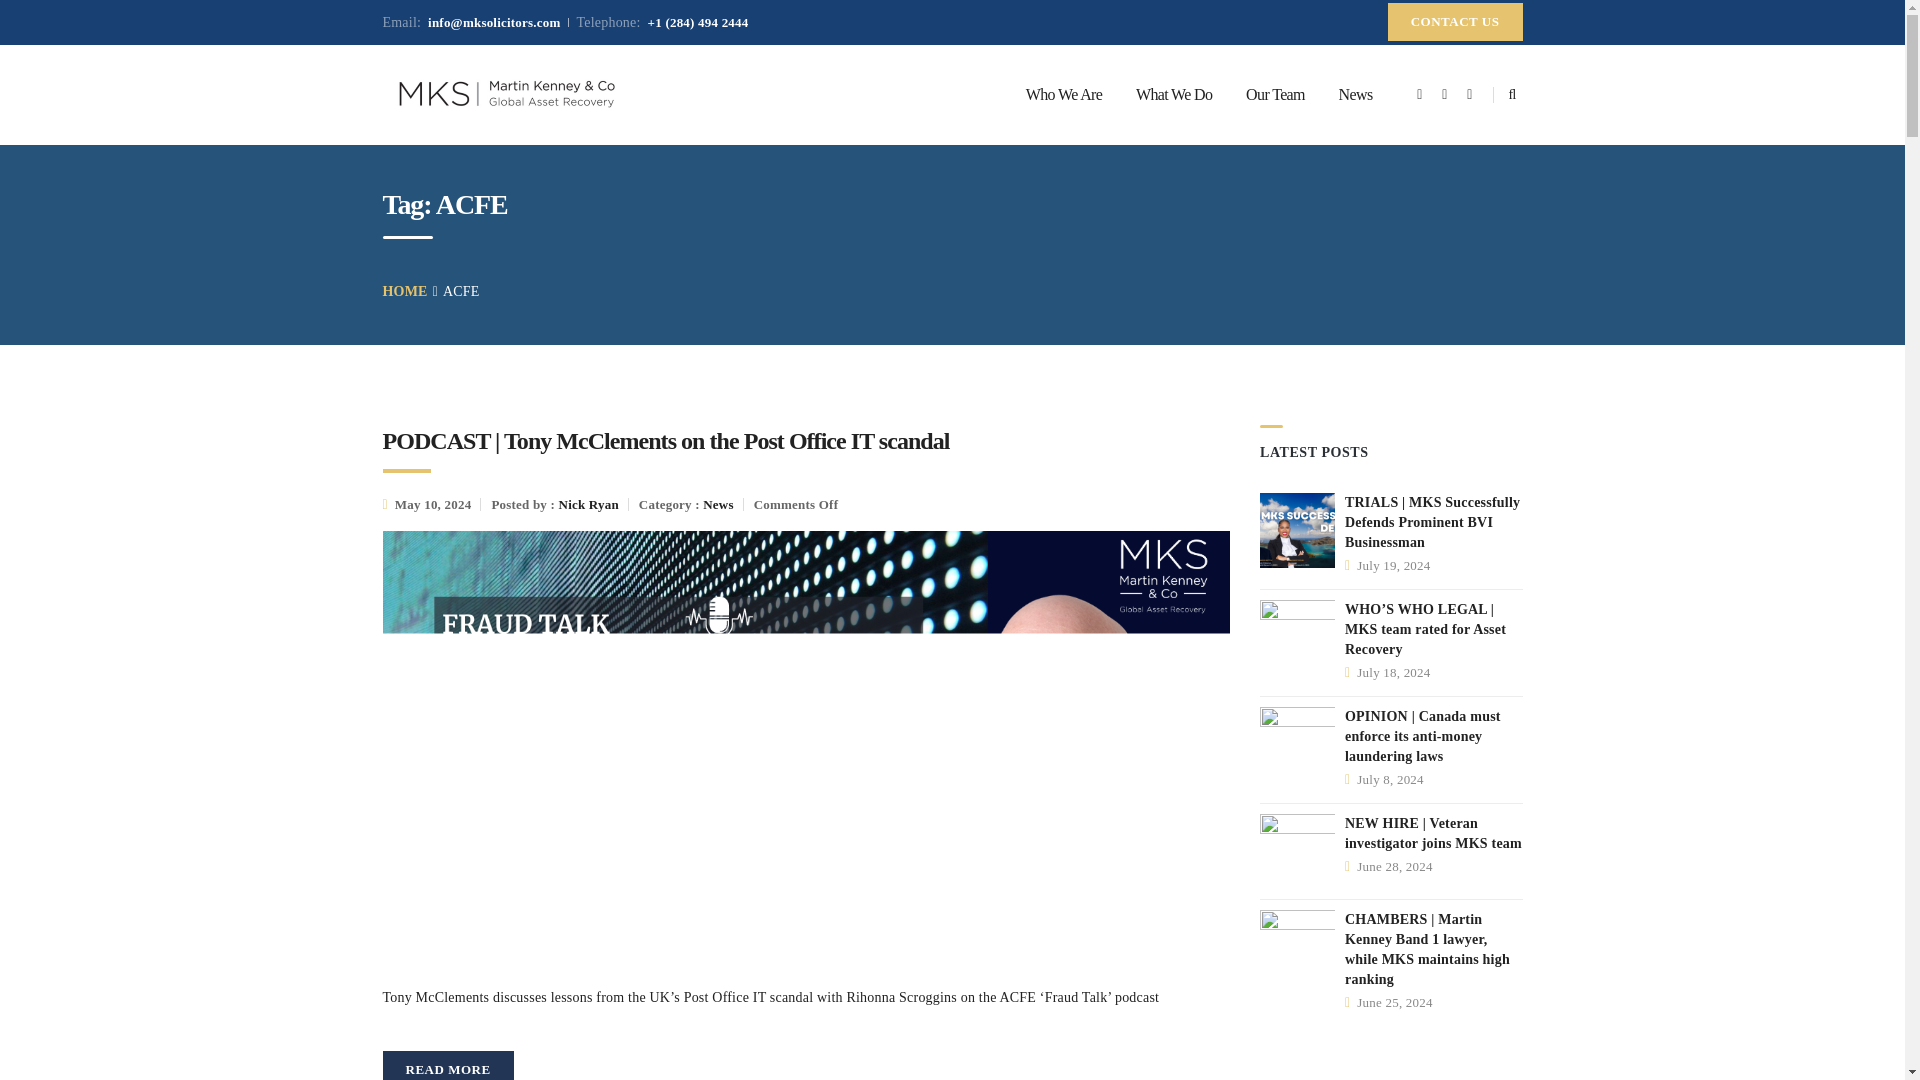 This screenshot has width=1920, height=1080. Describe the element at coordinates (718, 504) in the screenshot. I see `News` at that location.